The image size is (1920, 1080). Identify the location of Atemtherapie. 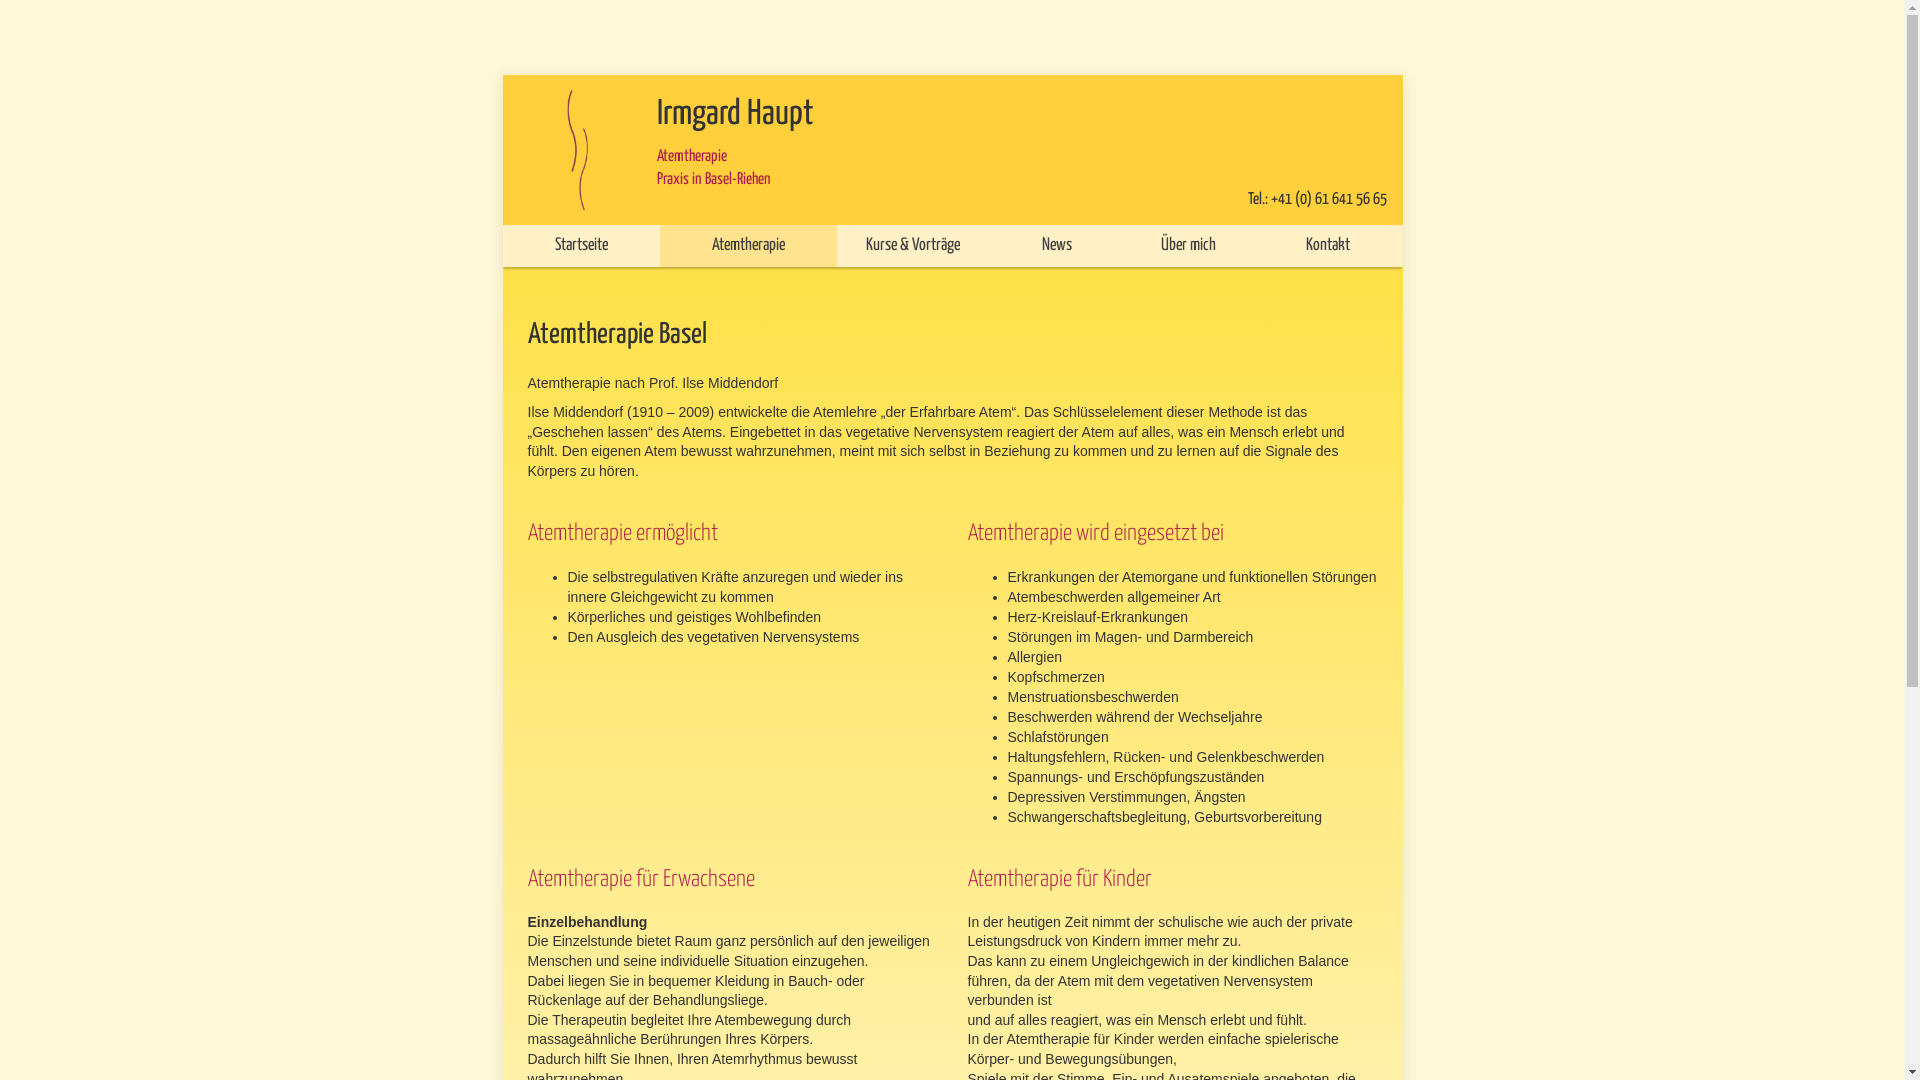
(748, 246).